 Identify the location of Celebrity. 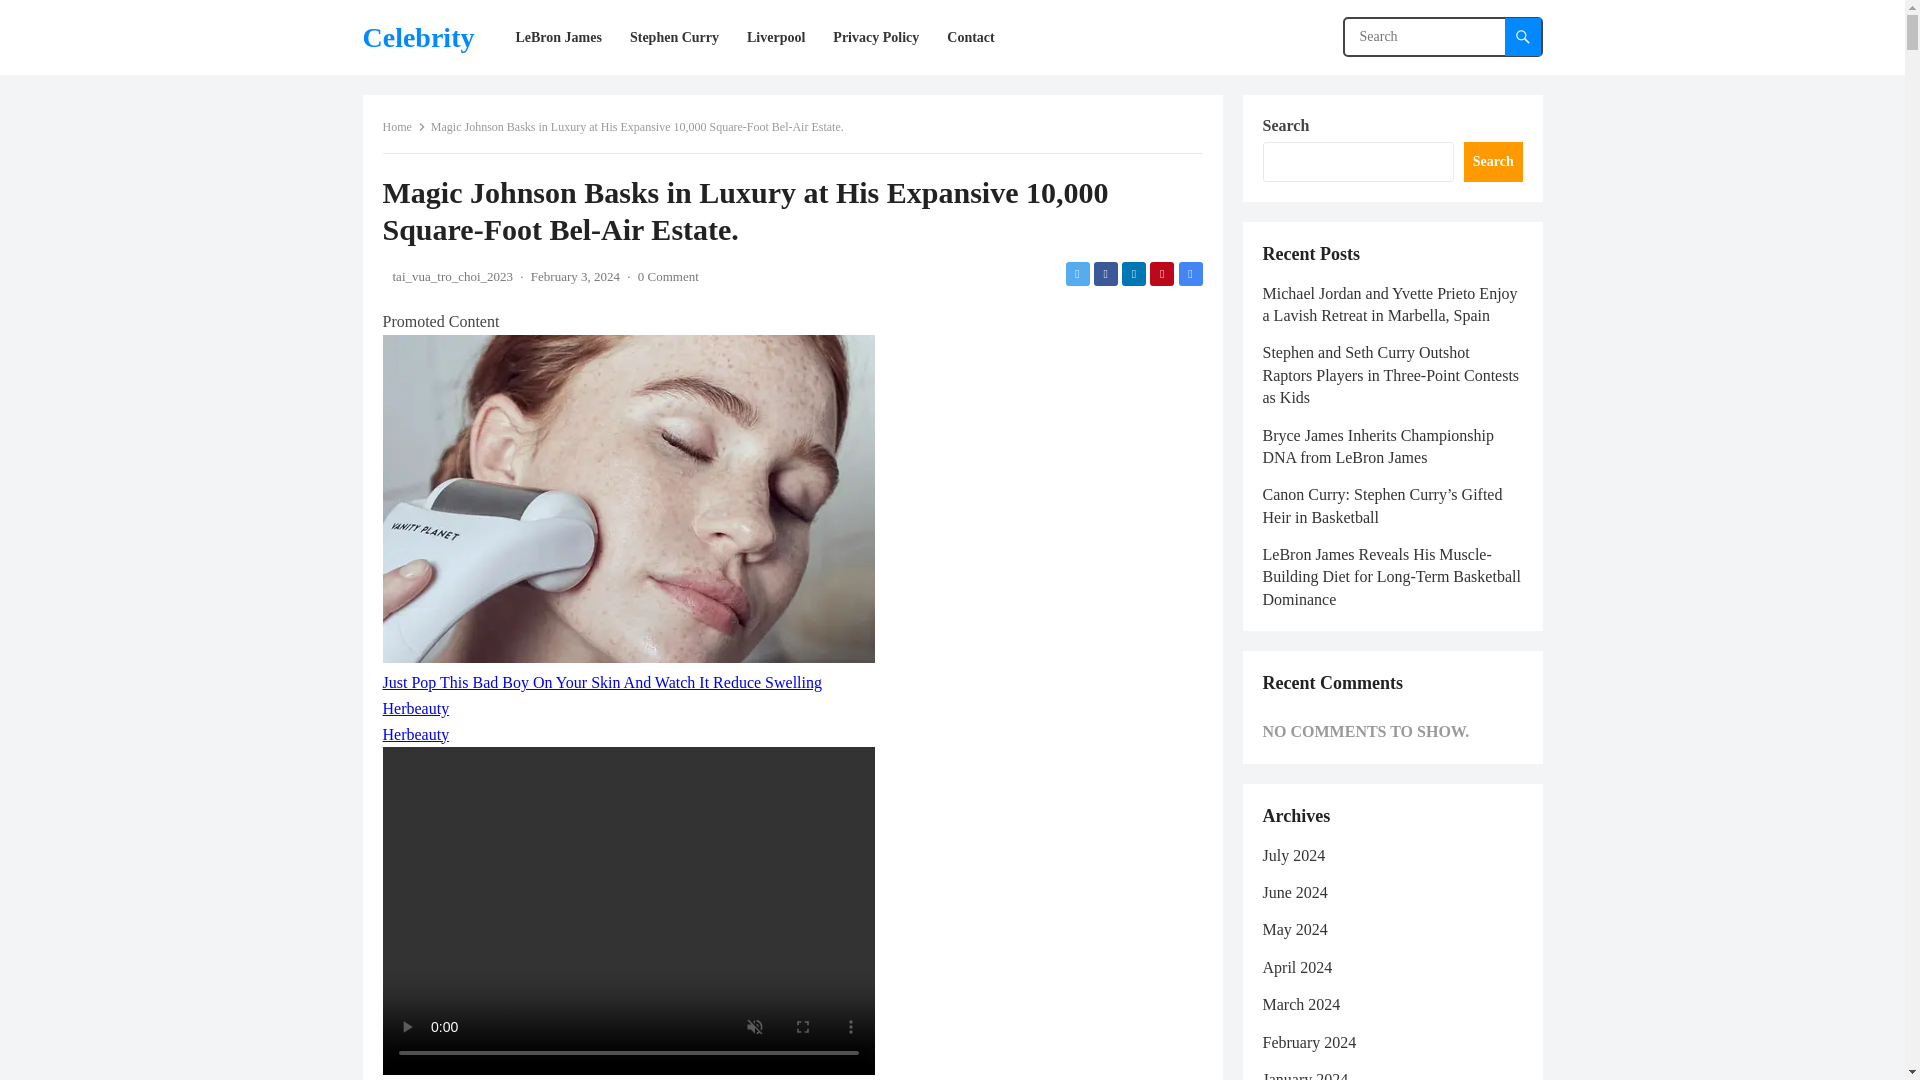
(418, 37).